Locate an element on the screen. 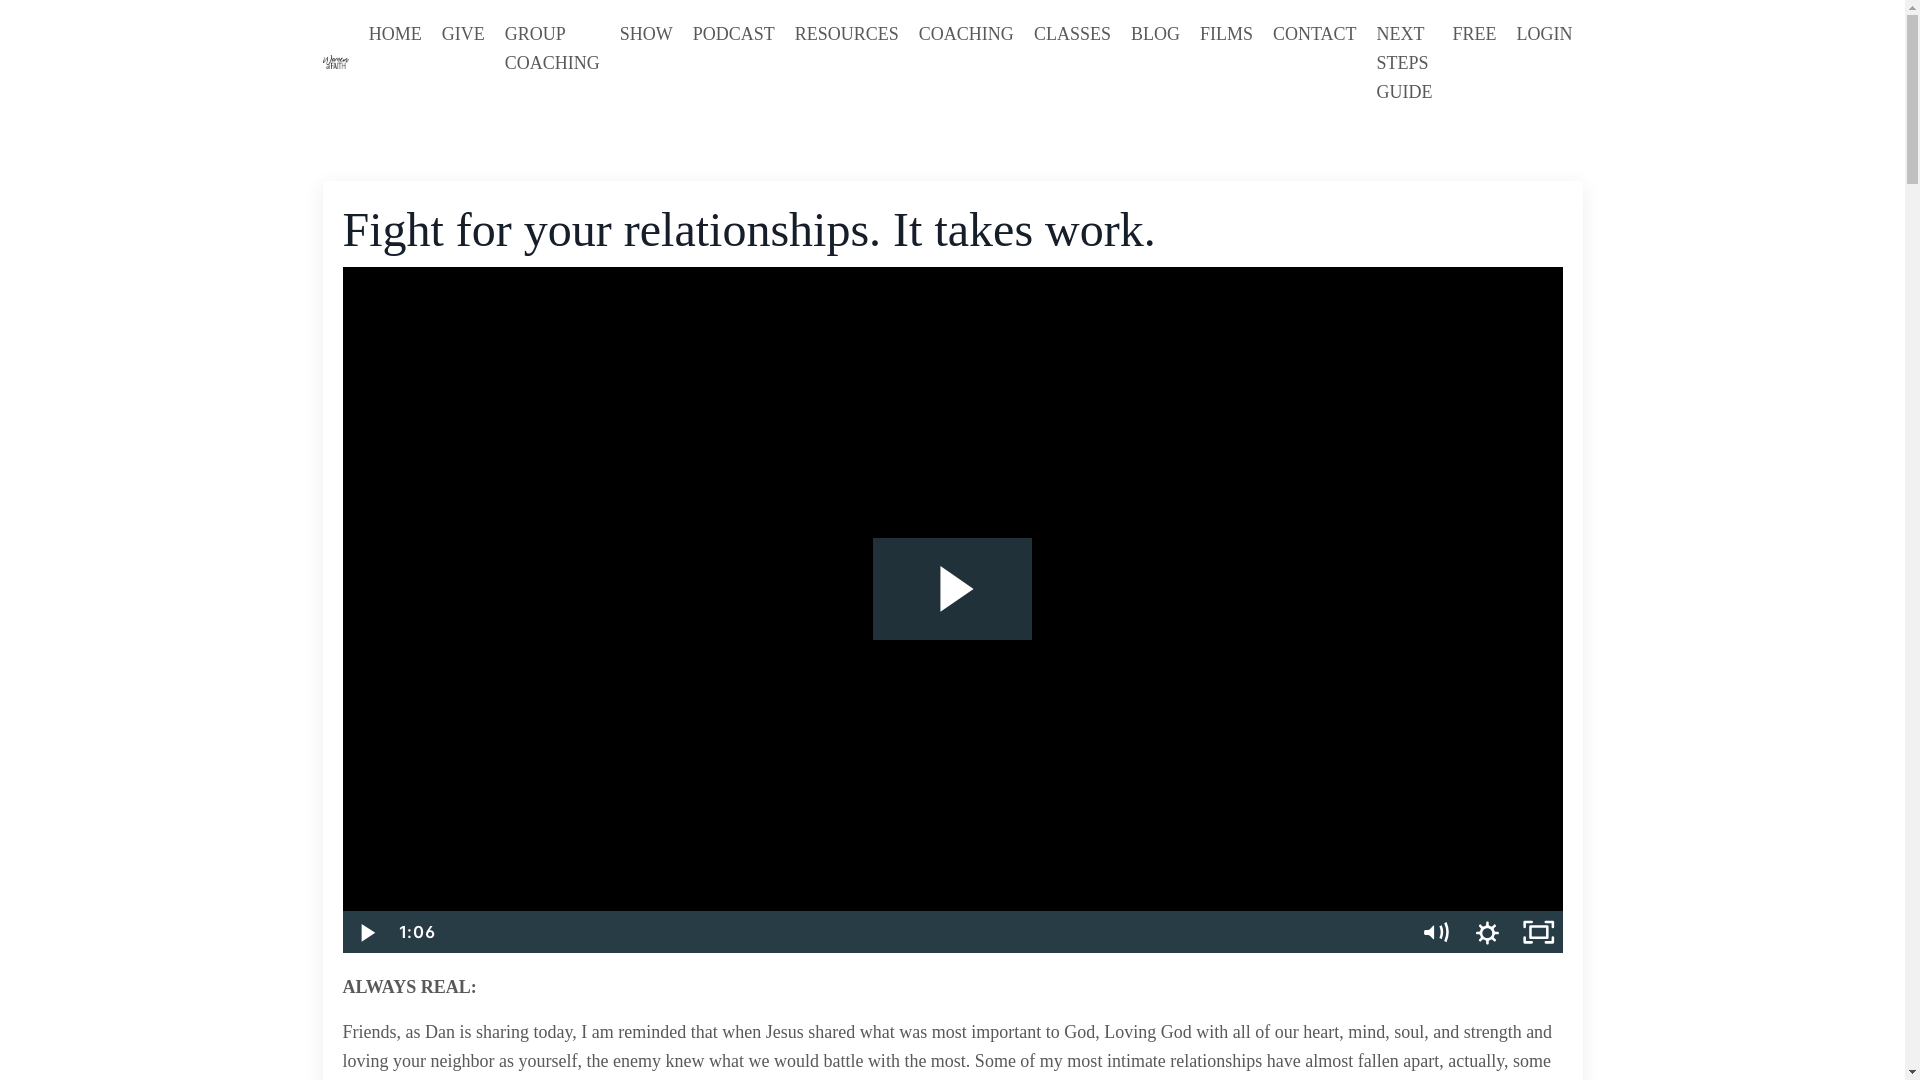  CONTACT is located at coordinates (1314, 62).